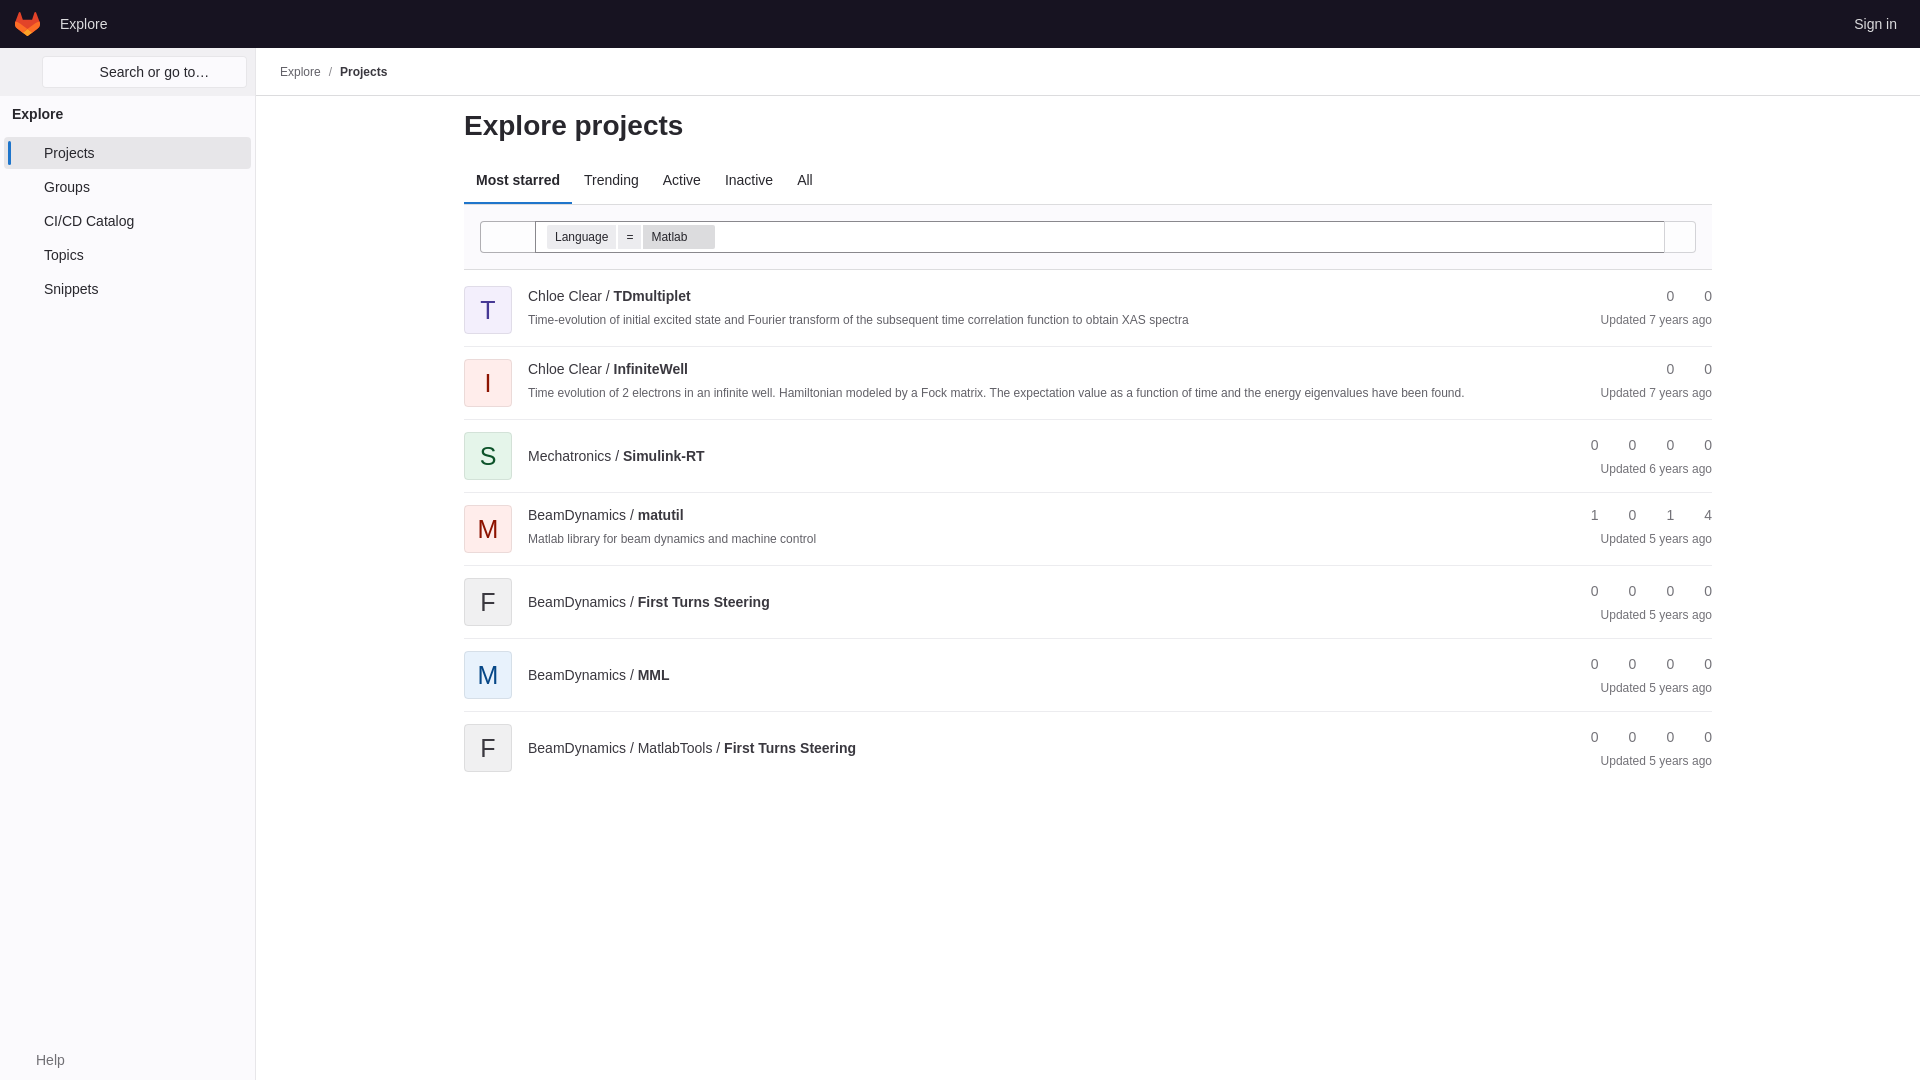 The height and width of the screenshot is (1080, 1920). Describe the element at coordinates (681, 180) in the screenshot. I see `Active` at that location.